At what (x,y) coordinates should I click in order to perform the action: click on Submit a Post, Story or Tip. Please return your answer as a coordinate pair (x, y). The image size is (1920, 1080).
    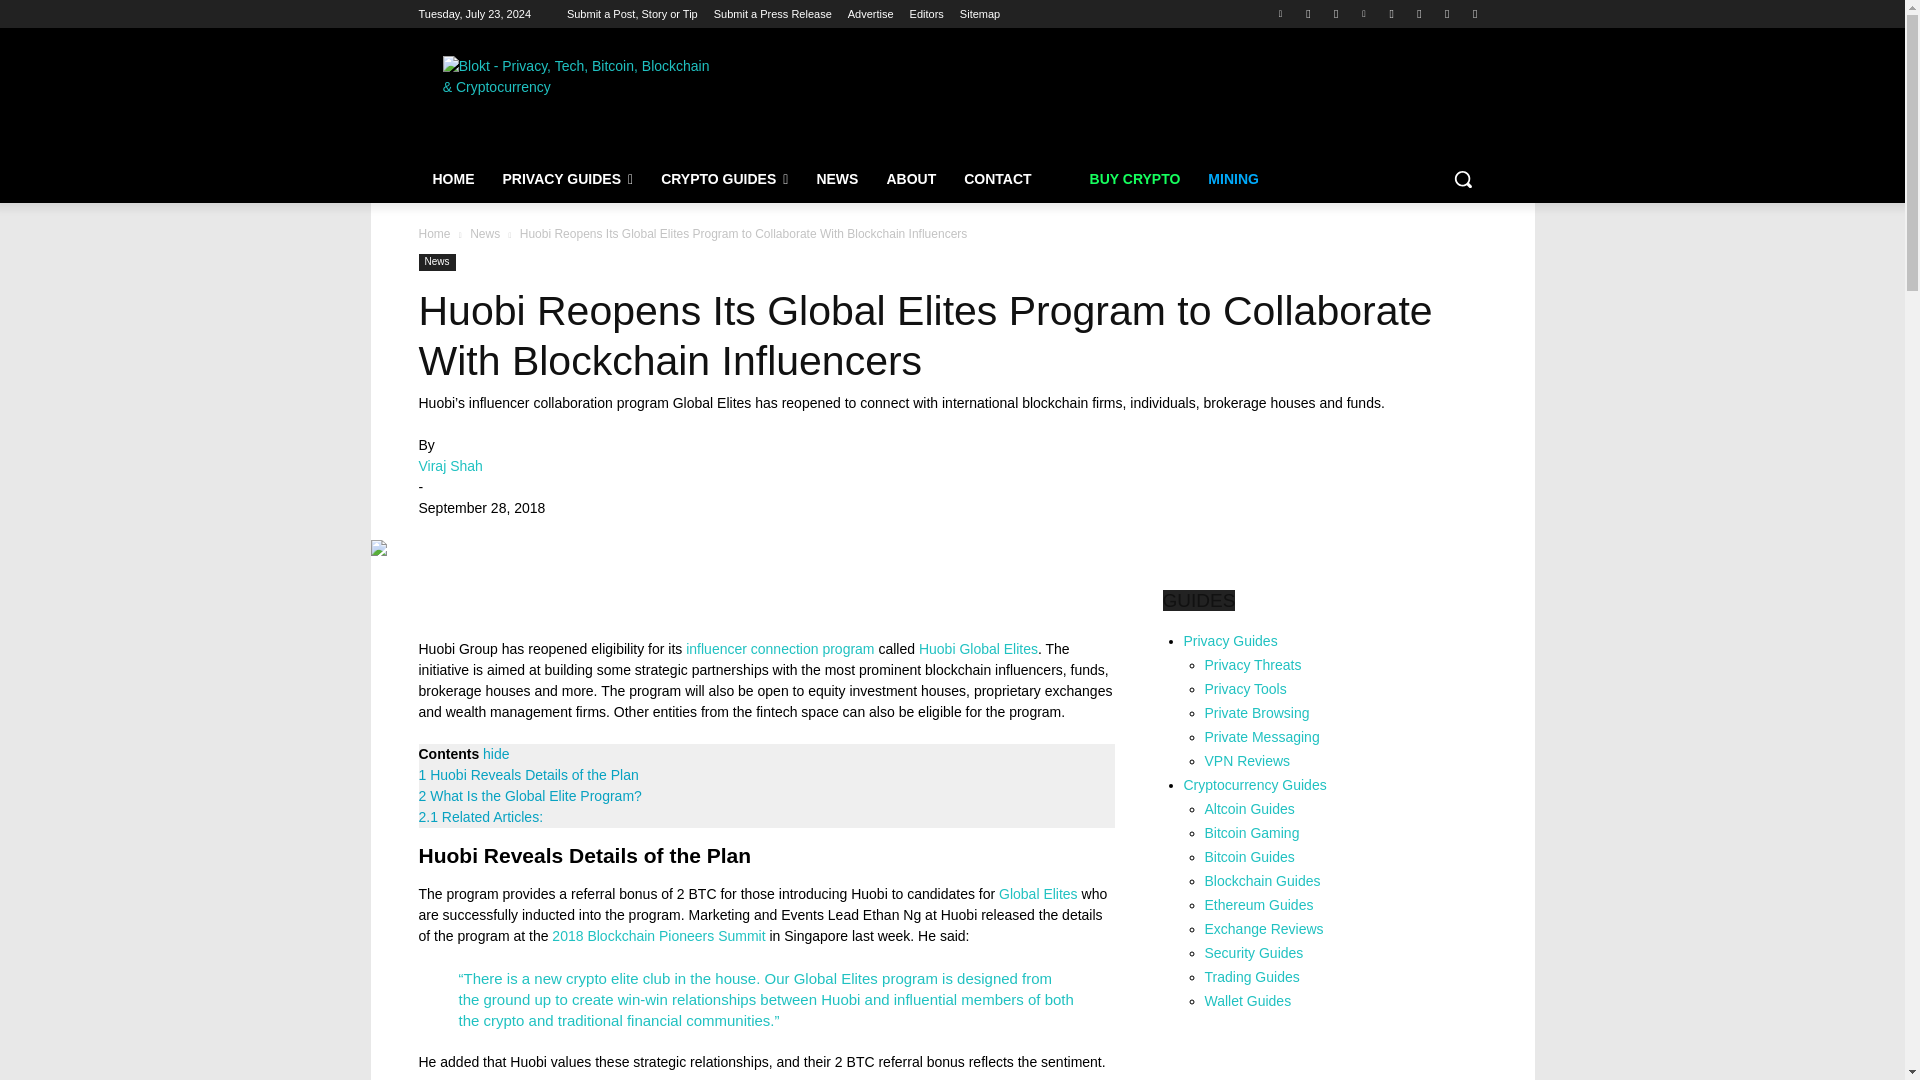
    Looking at the image, I should click on (632, 14).